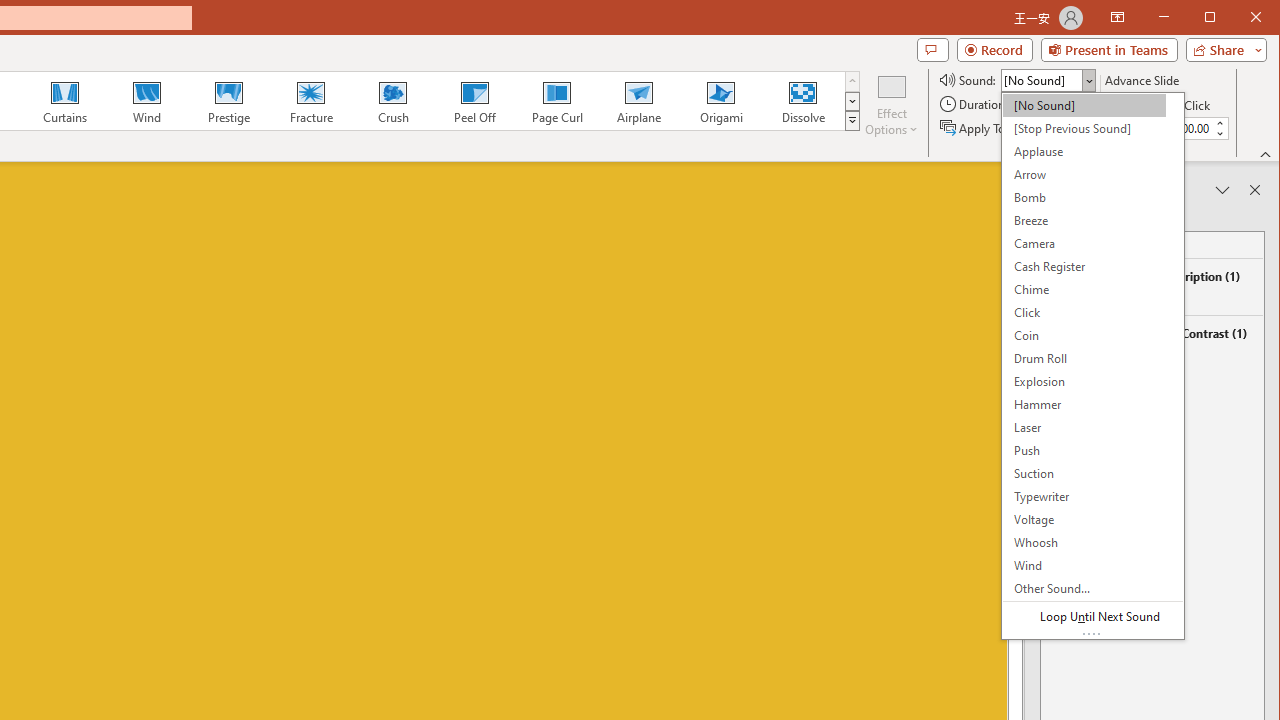 The height and width of the screenshot is (720, 1280). I want to click on Minimize, so click(1216, 18).